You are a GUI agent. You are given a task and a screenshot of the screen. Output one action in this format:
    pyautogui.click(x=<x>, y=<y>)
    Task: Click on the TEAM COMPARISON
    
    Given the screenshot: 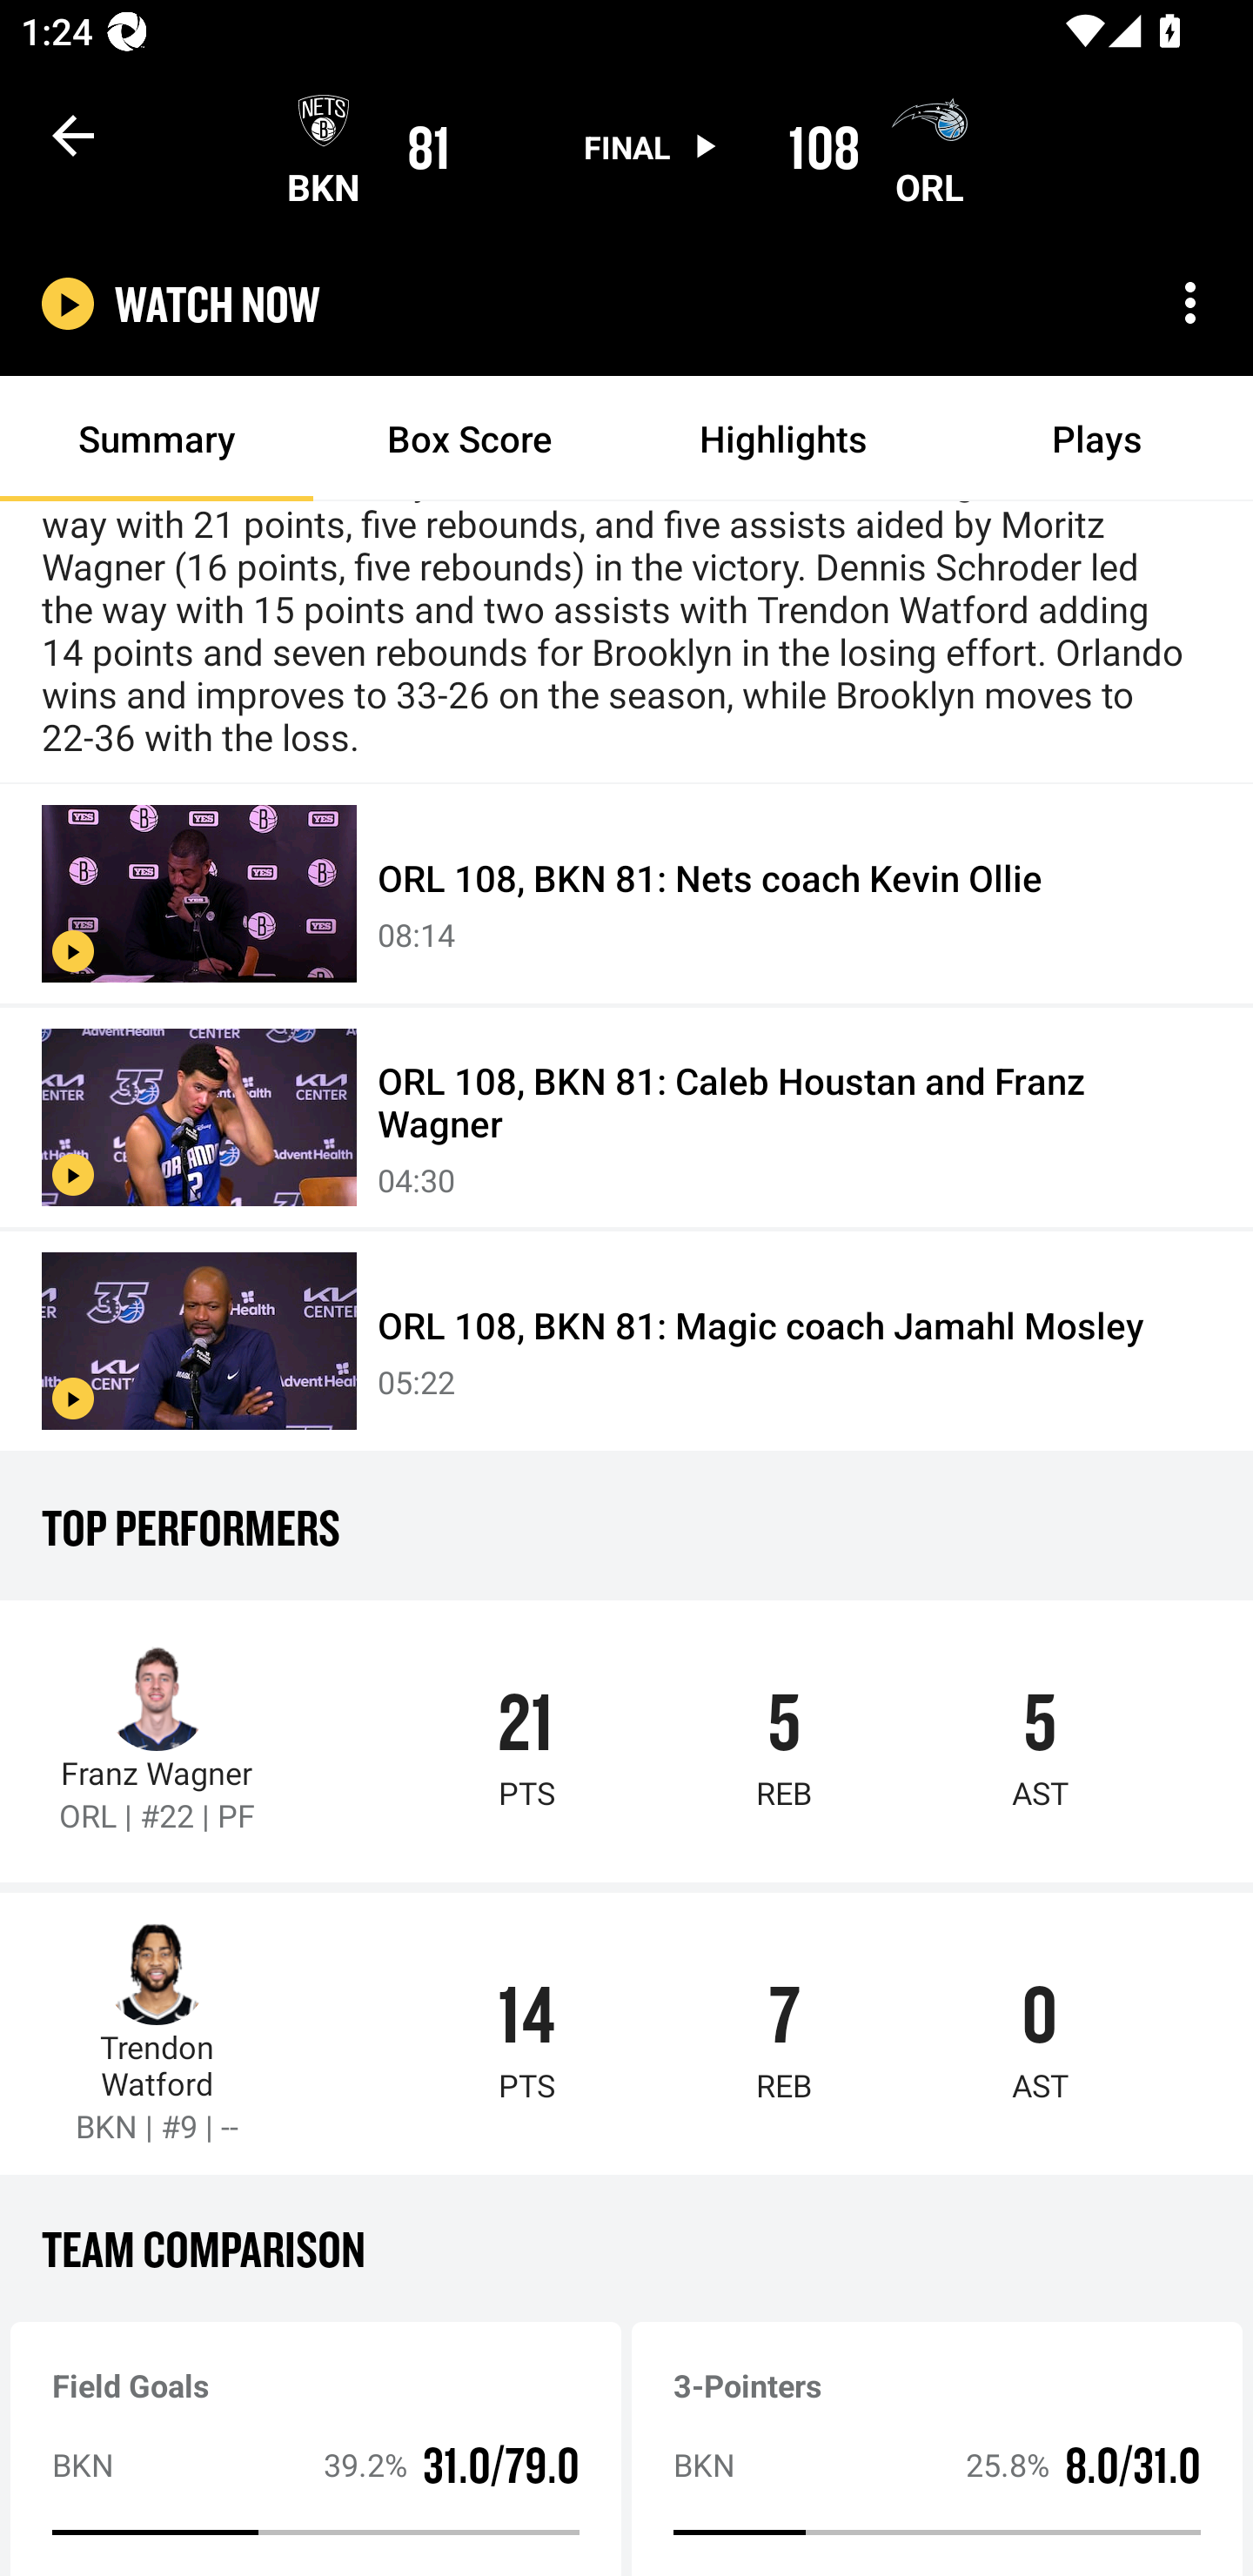 What is the action you would take?
    pyautogui.click(x=626, y=2247)
    